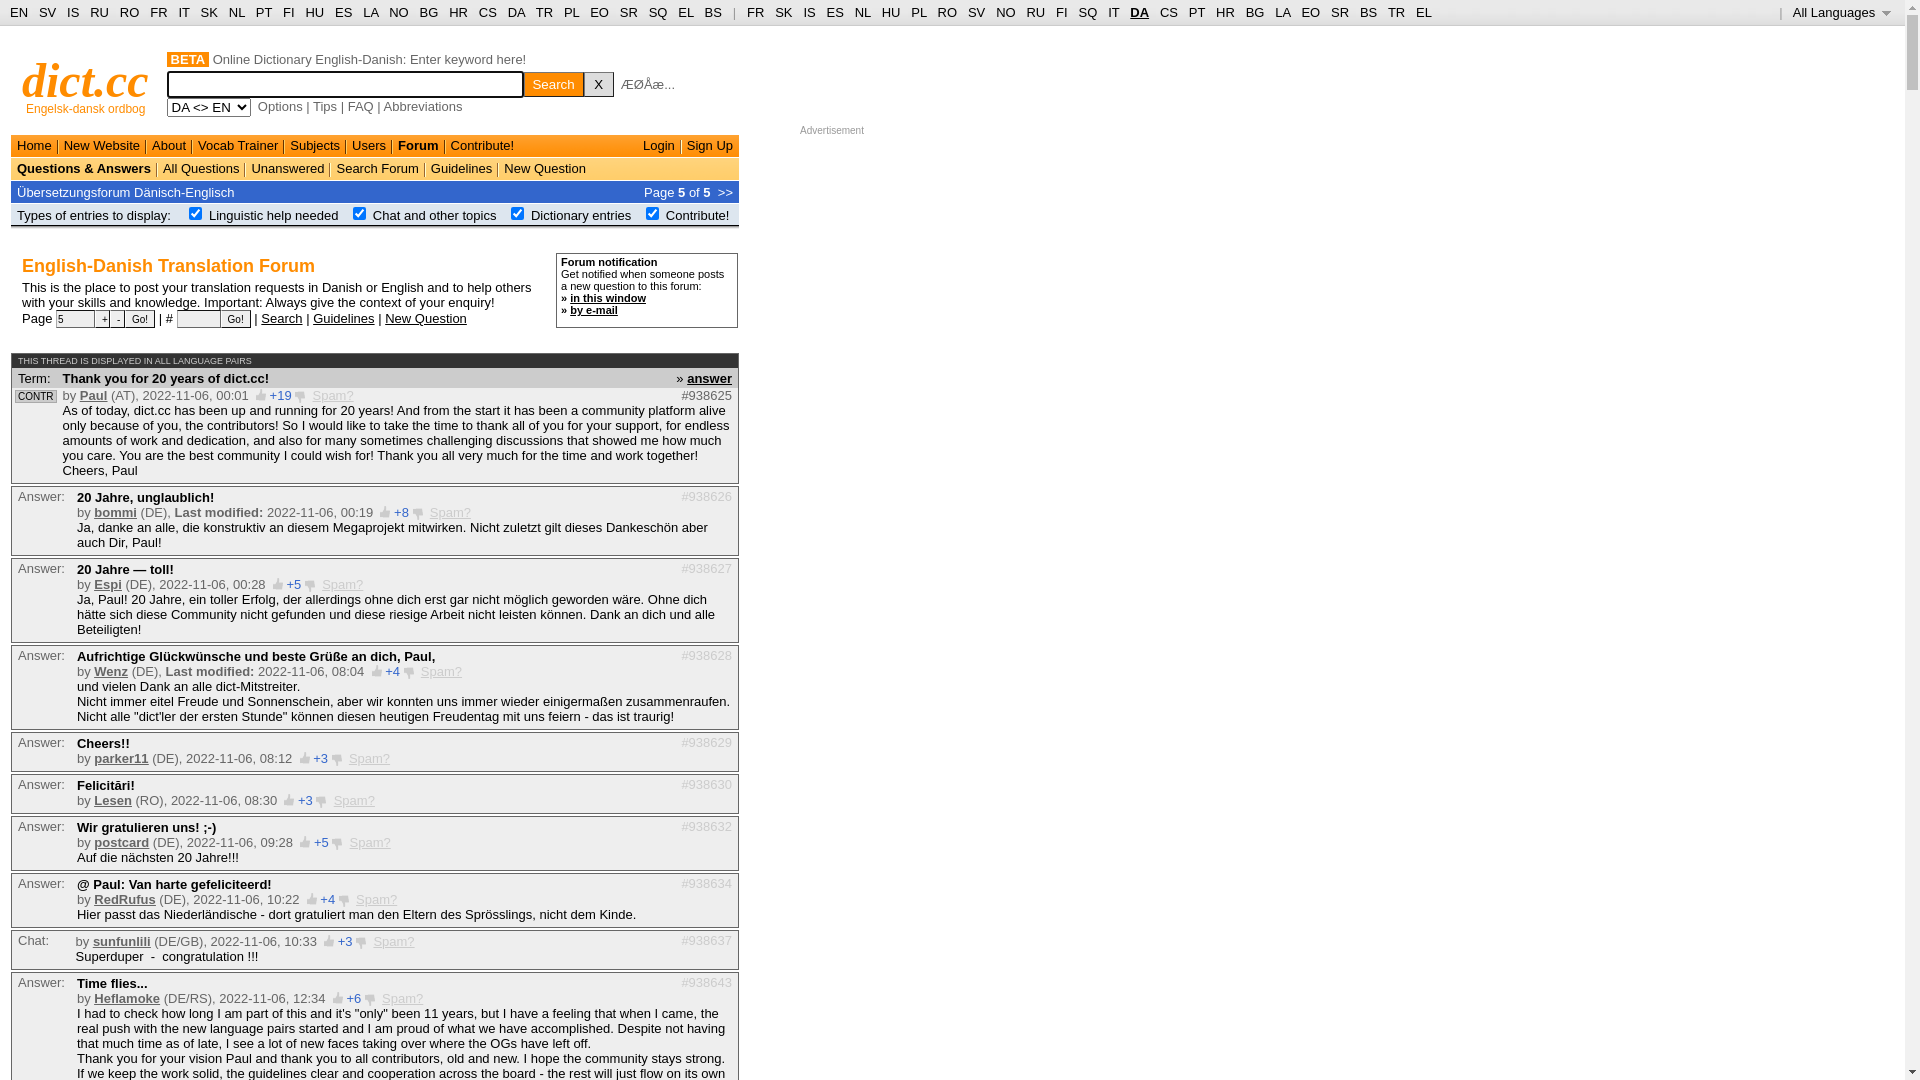 Image resolution: width=1920 pixels, height=1080 pixels. Describe the element at coordinates (19, 12) in the screenshot. I see `EN` at that location.